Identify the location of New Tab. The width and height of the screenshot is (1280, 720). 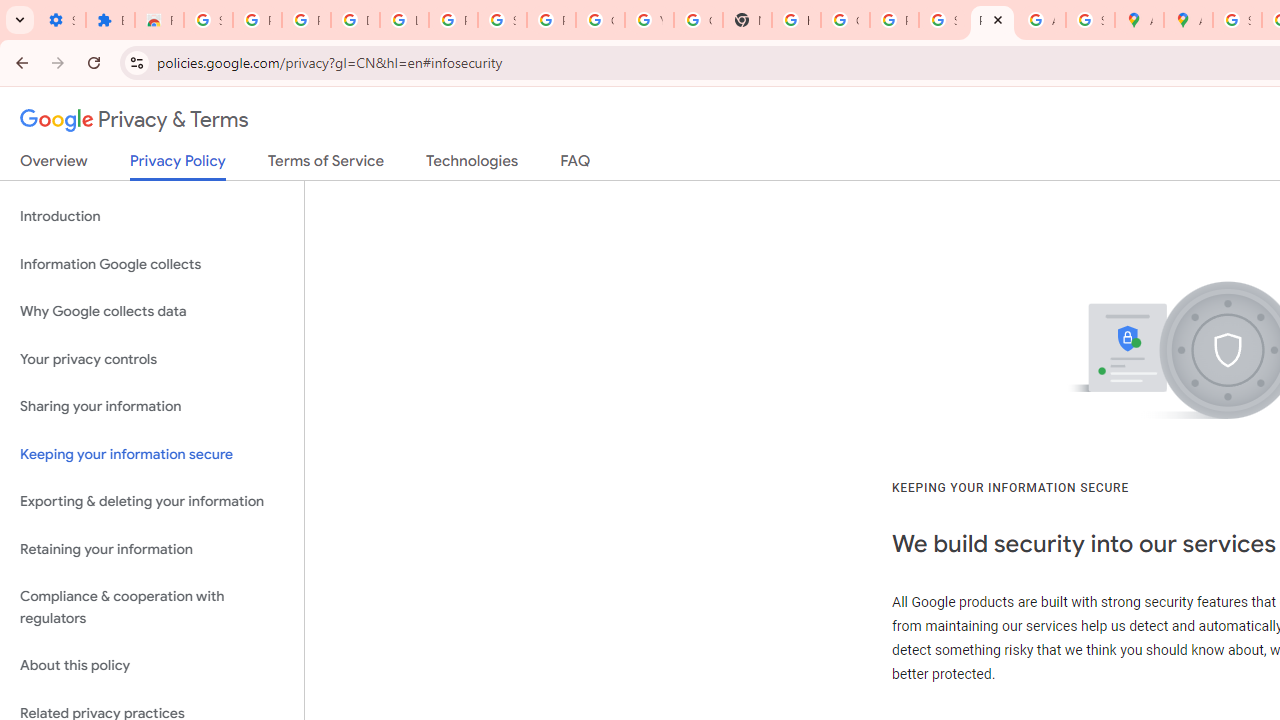
(747, 20).